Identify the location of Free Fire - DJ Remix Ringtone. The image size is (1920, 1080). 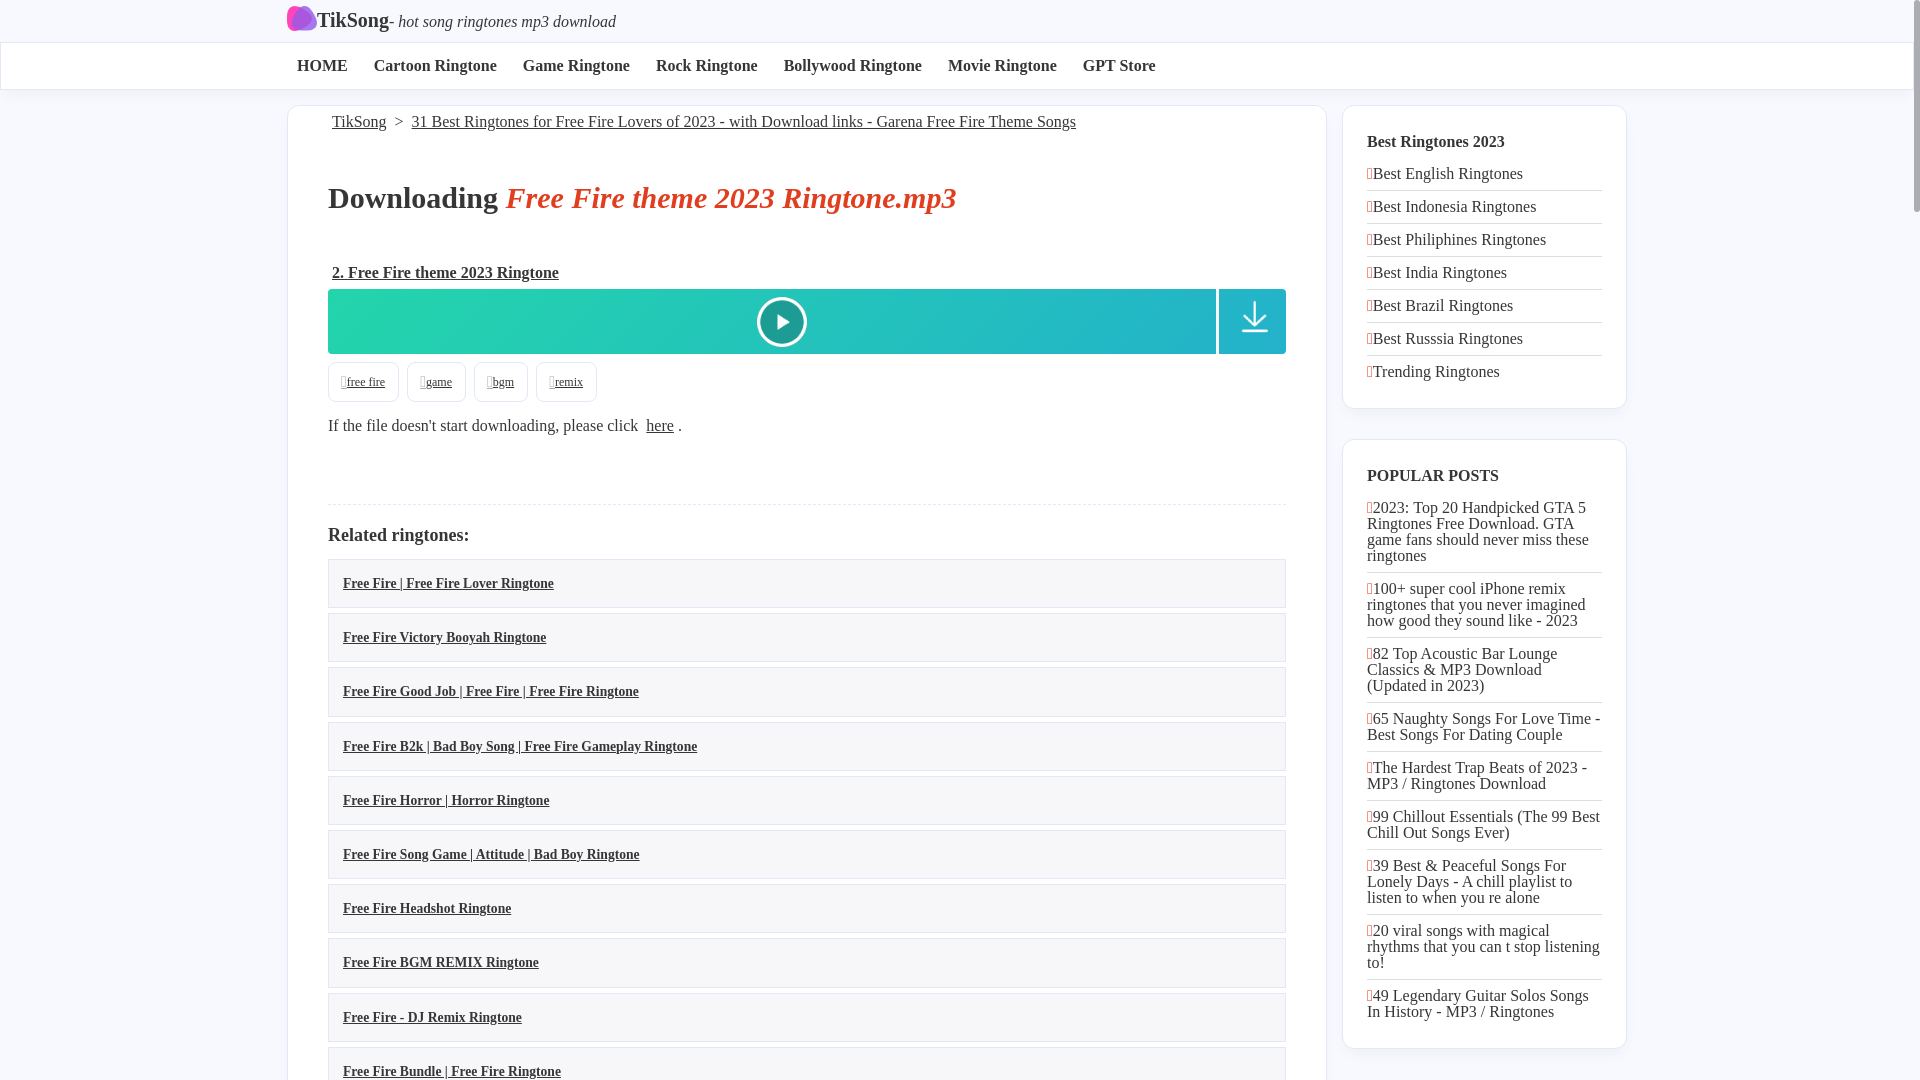
(432, 1016).